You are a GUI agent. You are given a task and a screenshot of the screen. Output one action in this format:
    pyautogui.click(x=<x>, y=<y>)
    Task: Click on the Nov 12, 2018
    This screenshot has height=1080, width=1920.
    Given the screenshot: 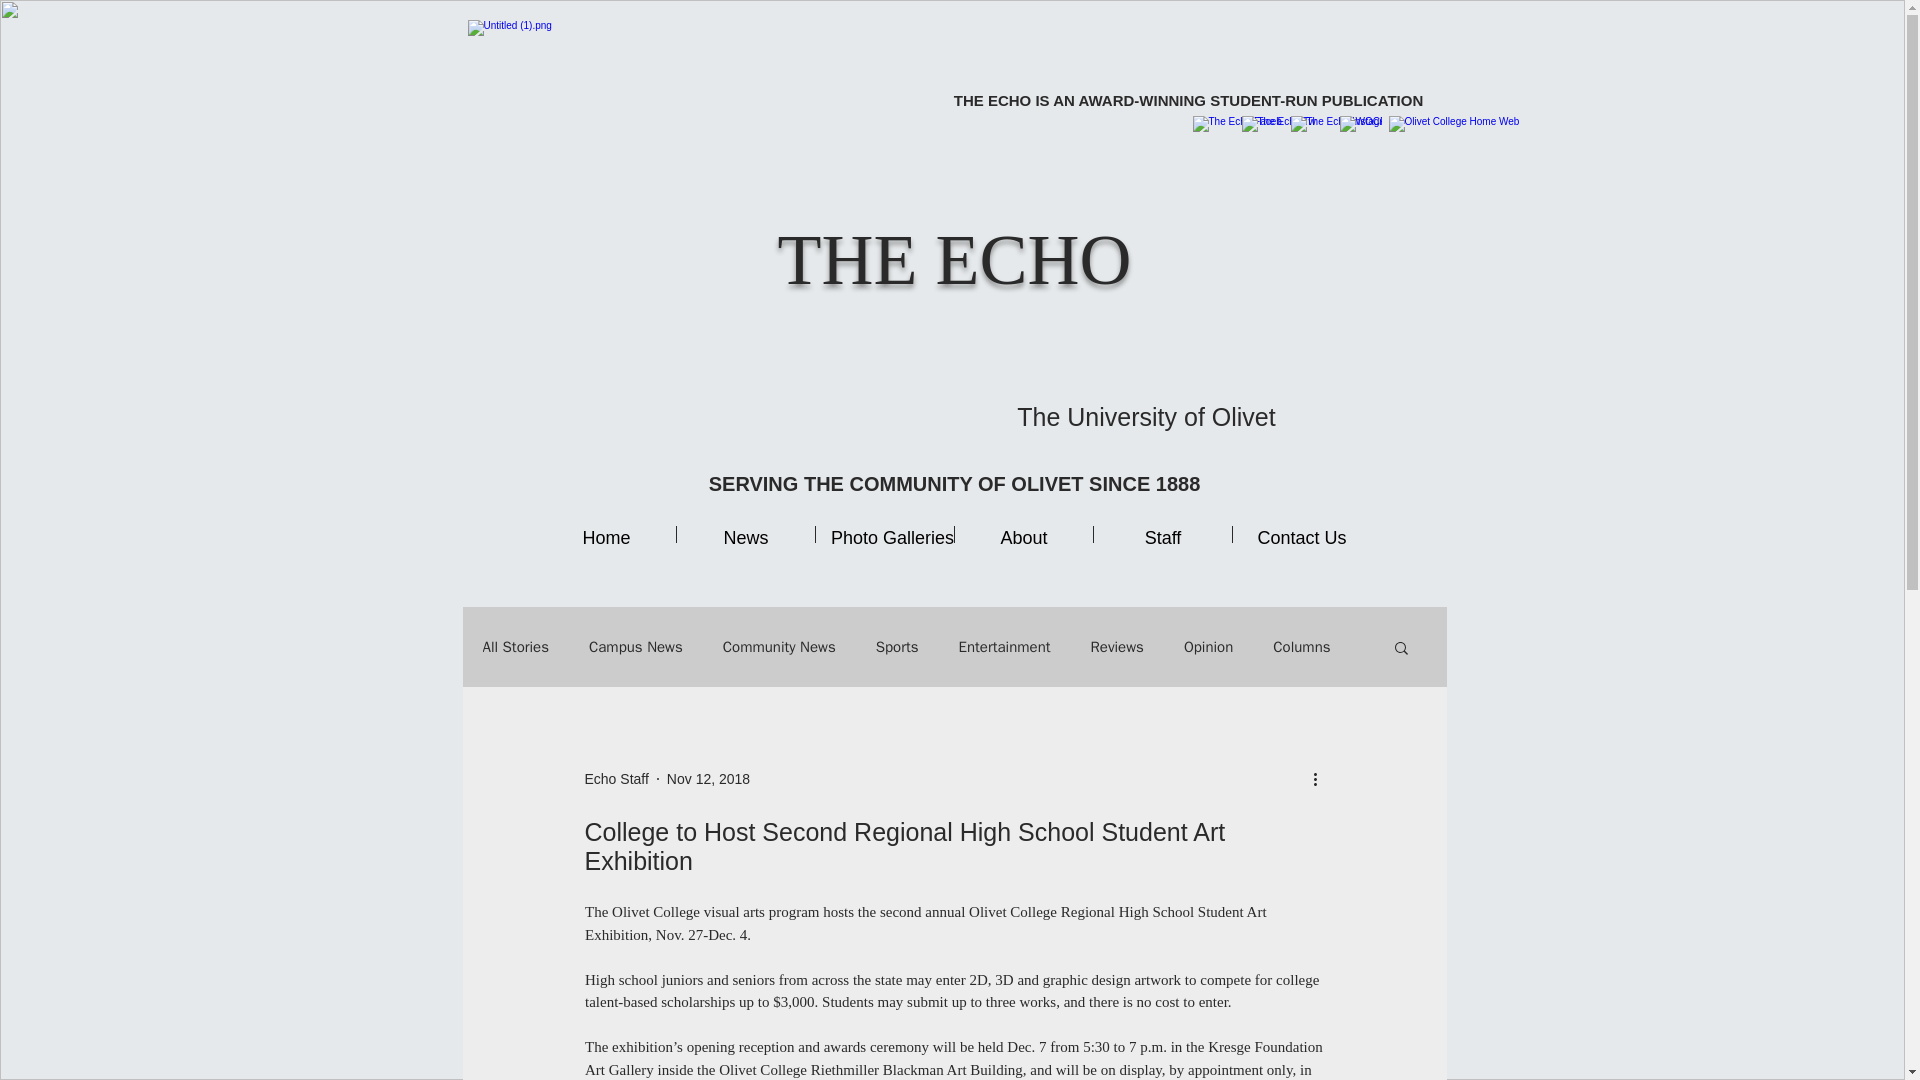 What is the action you would take?
    pyautogui.click(x=708, y=778)
    